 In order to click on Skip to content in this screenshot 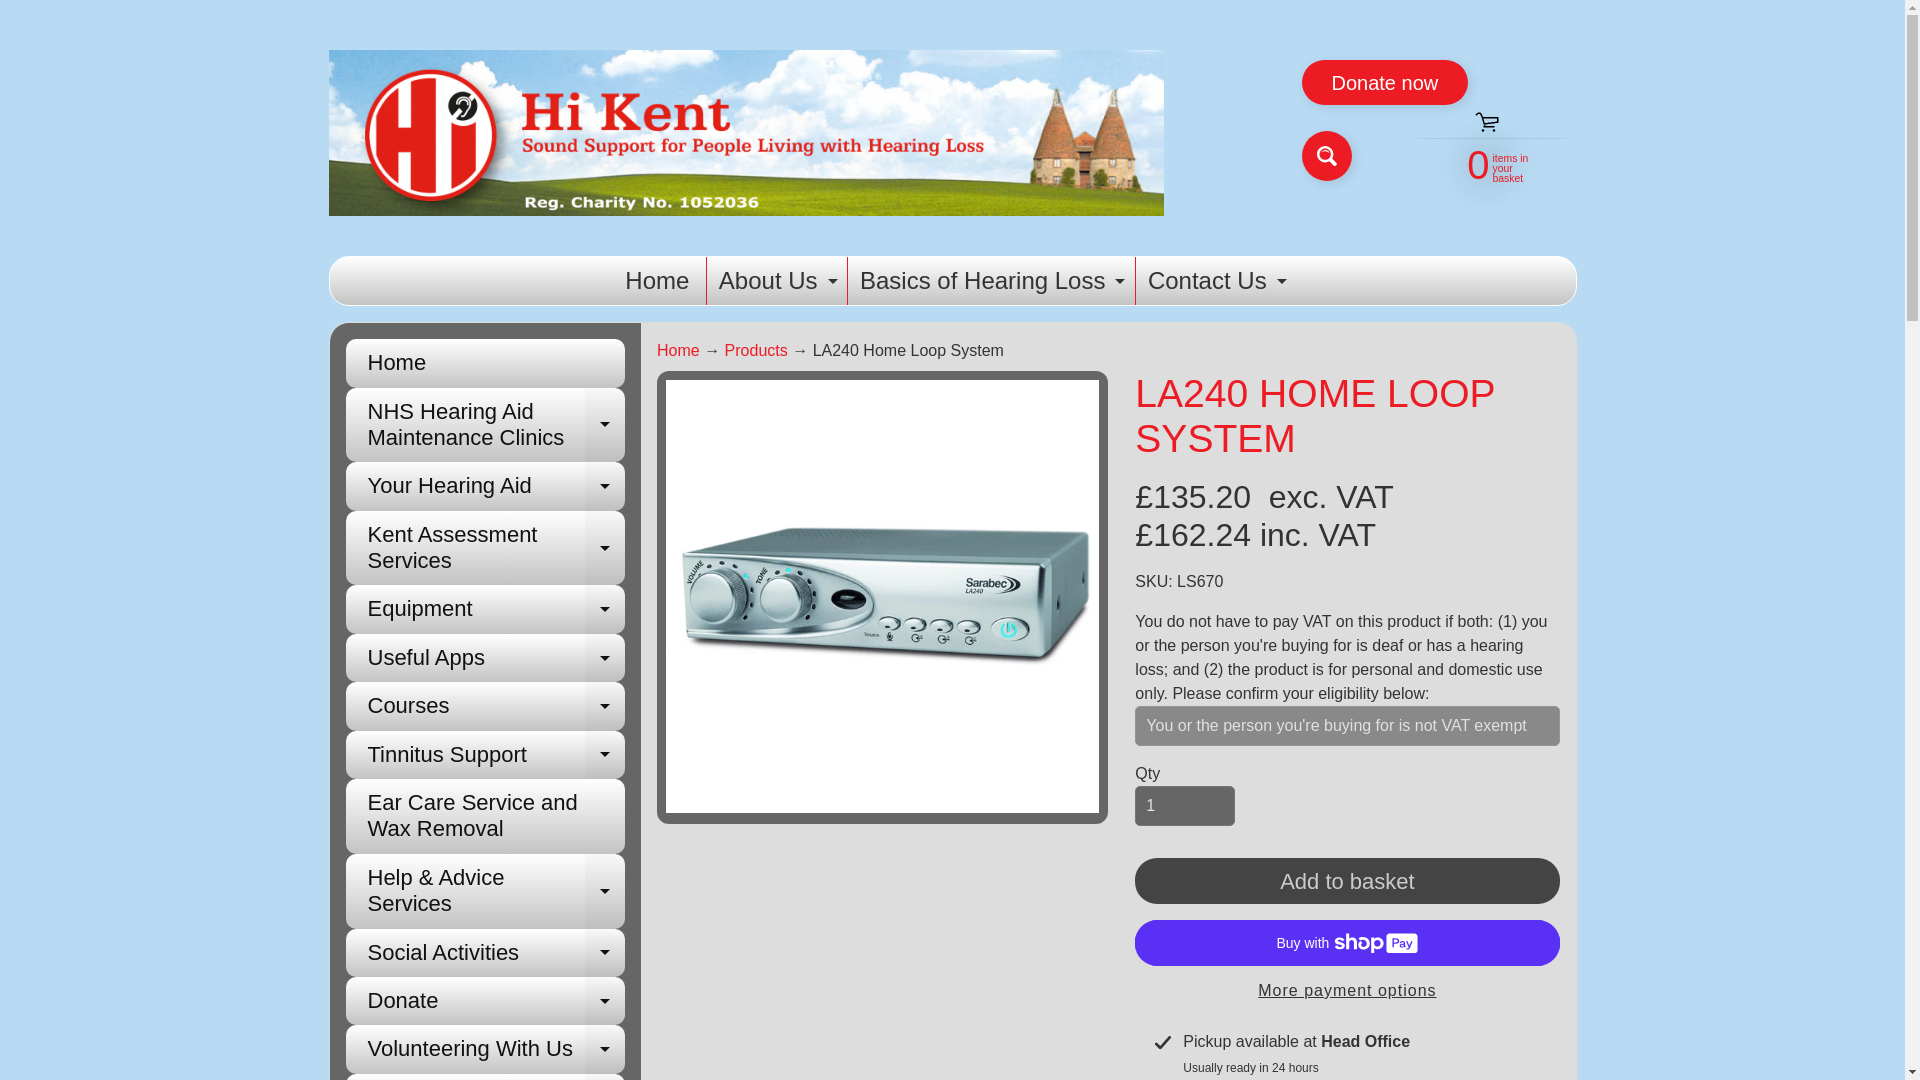, I will do `click(1480, 162)`.